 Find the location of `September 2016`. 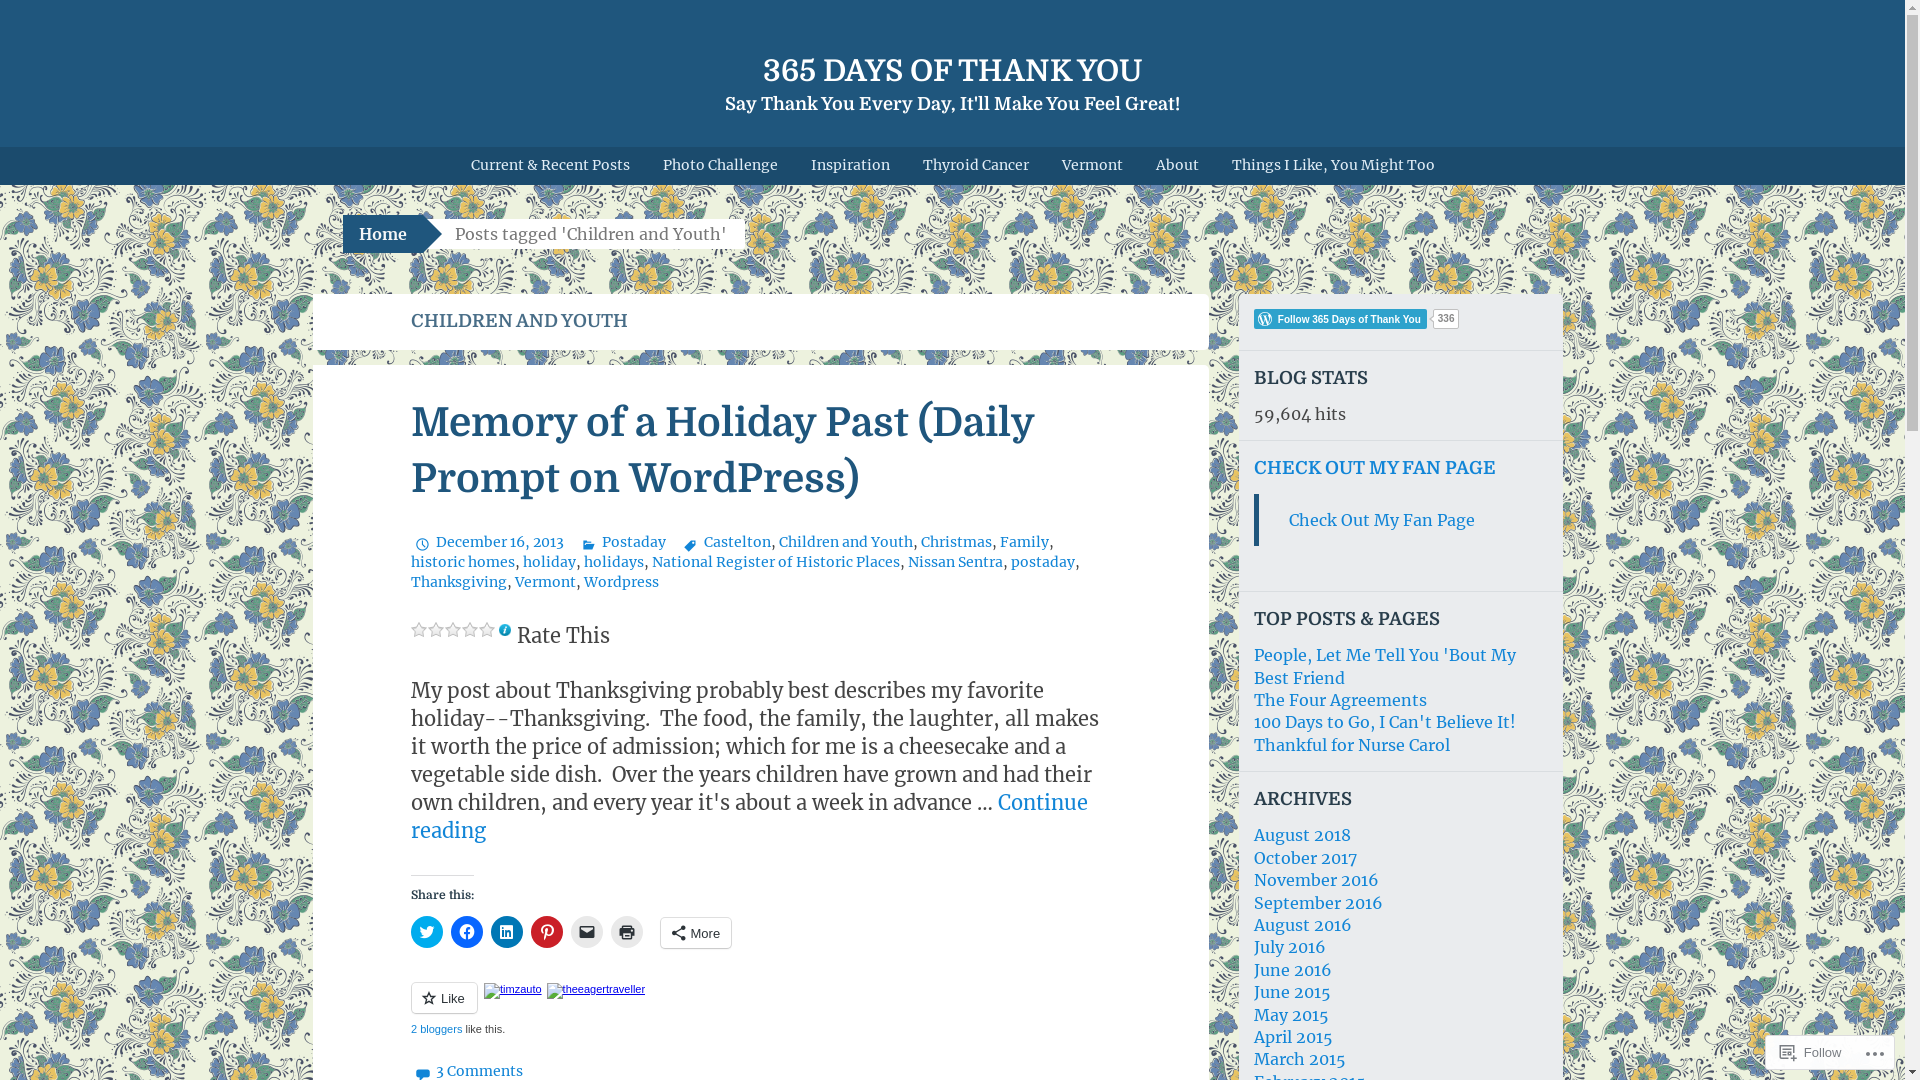

September 2016 is located at coordinates (1318, 903).